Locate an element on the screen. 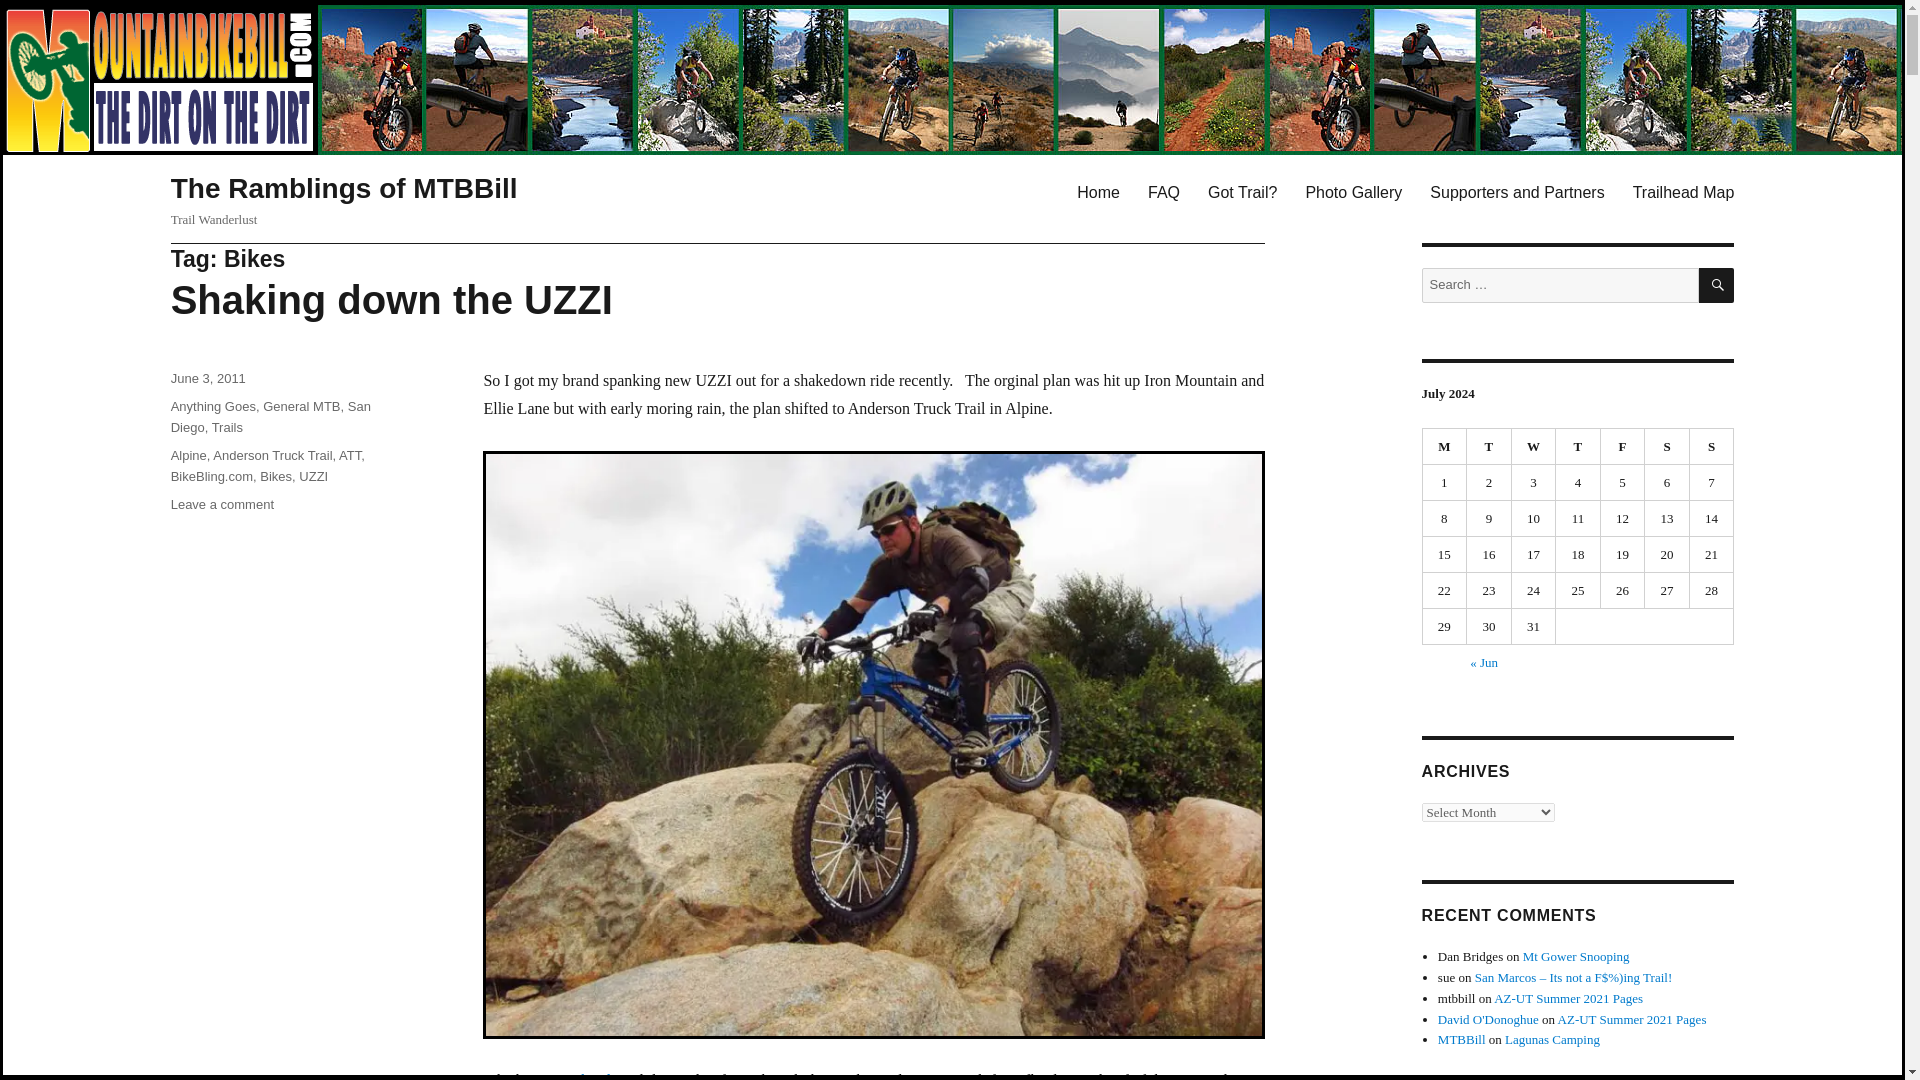  June 3, 2011 is located at coordinates (208, 378).